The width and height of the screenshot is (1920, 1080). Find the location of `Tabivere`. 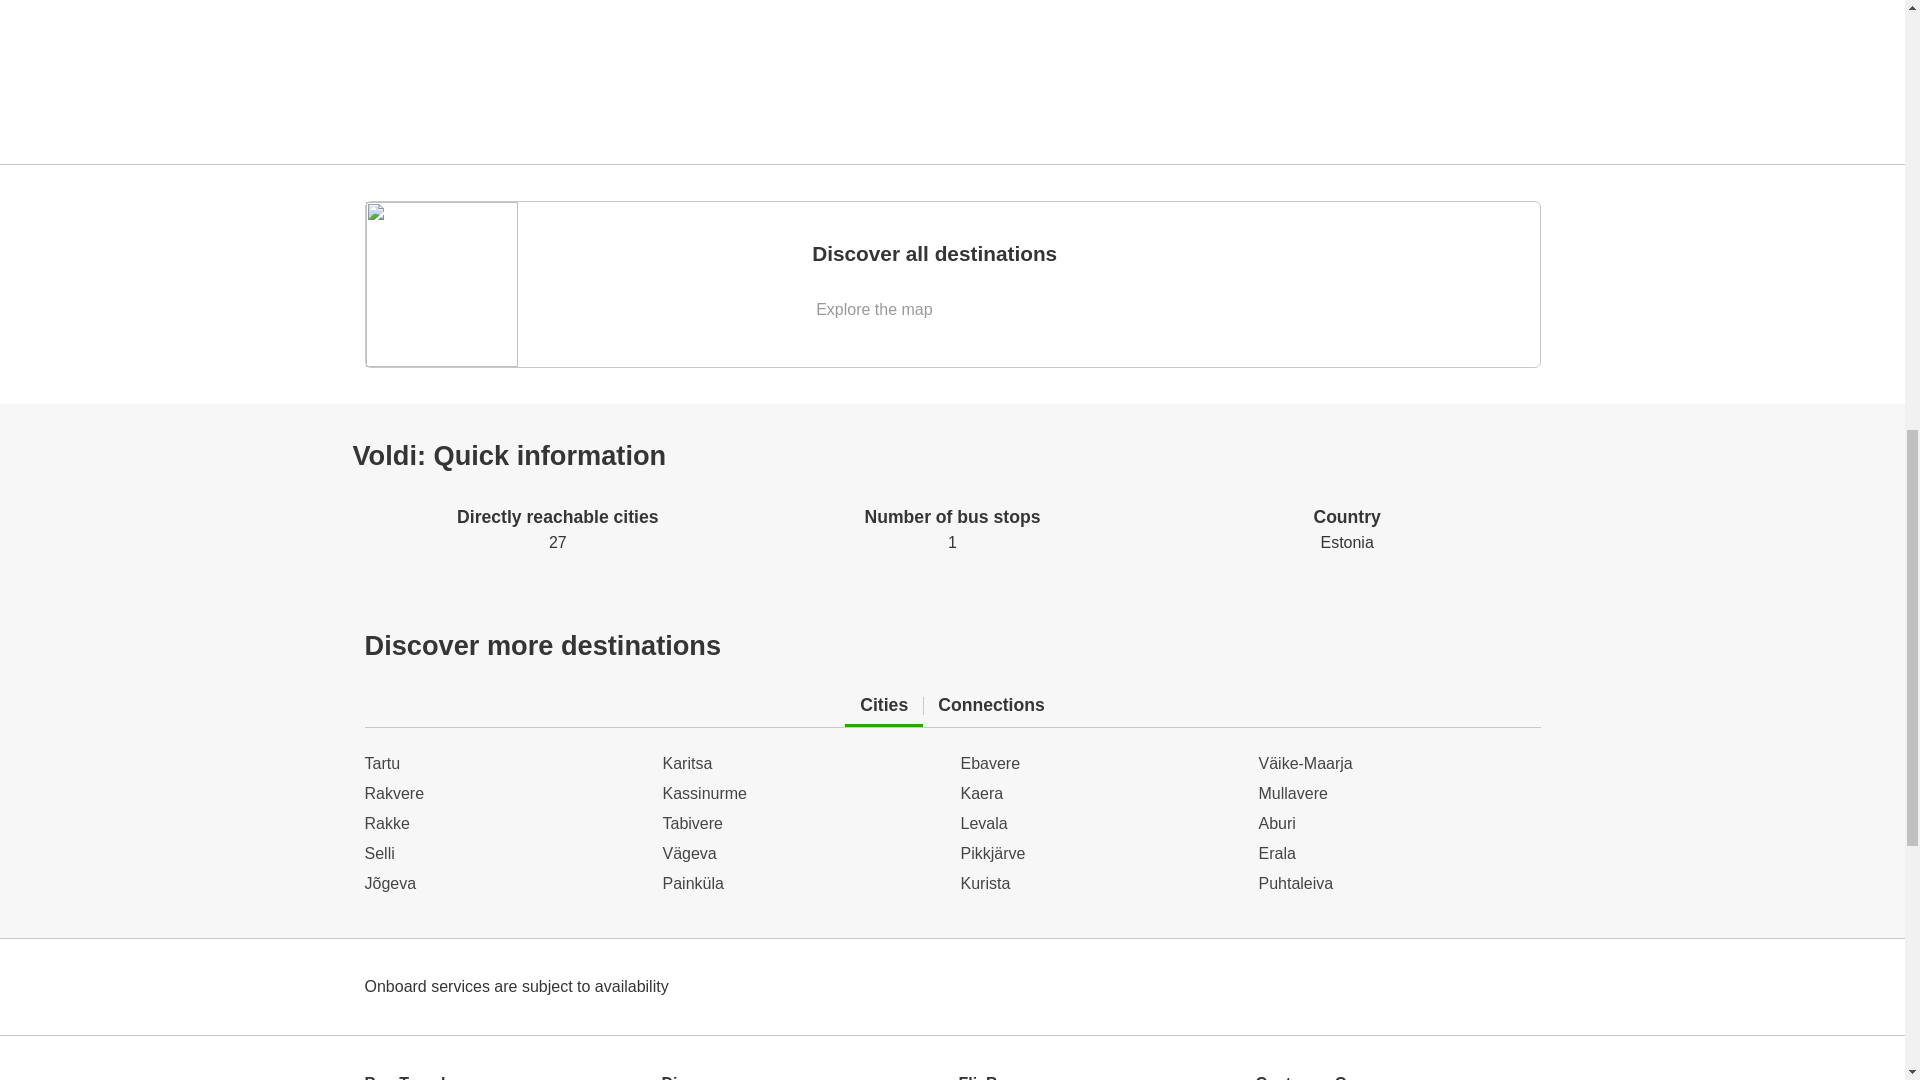

Tabivere is located at coordinates (1101, 824).